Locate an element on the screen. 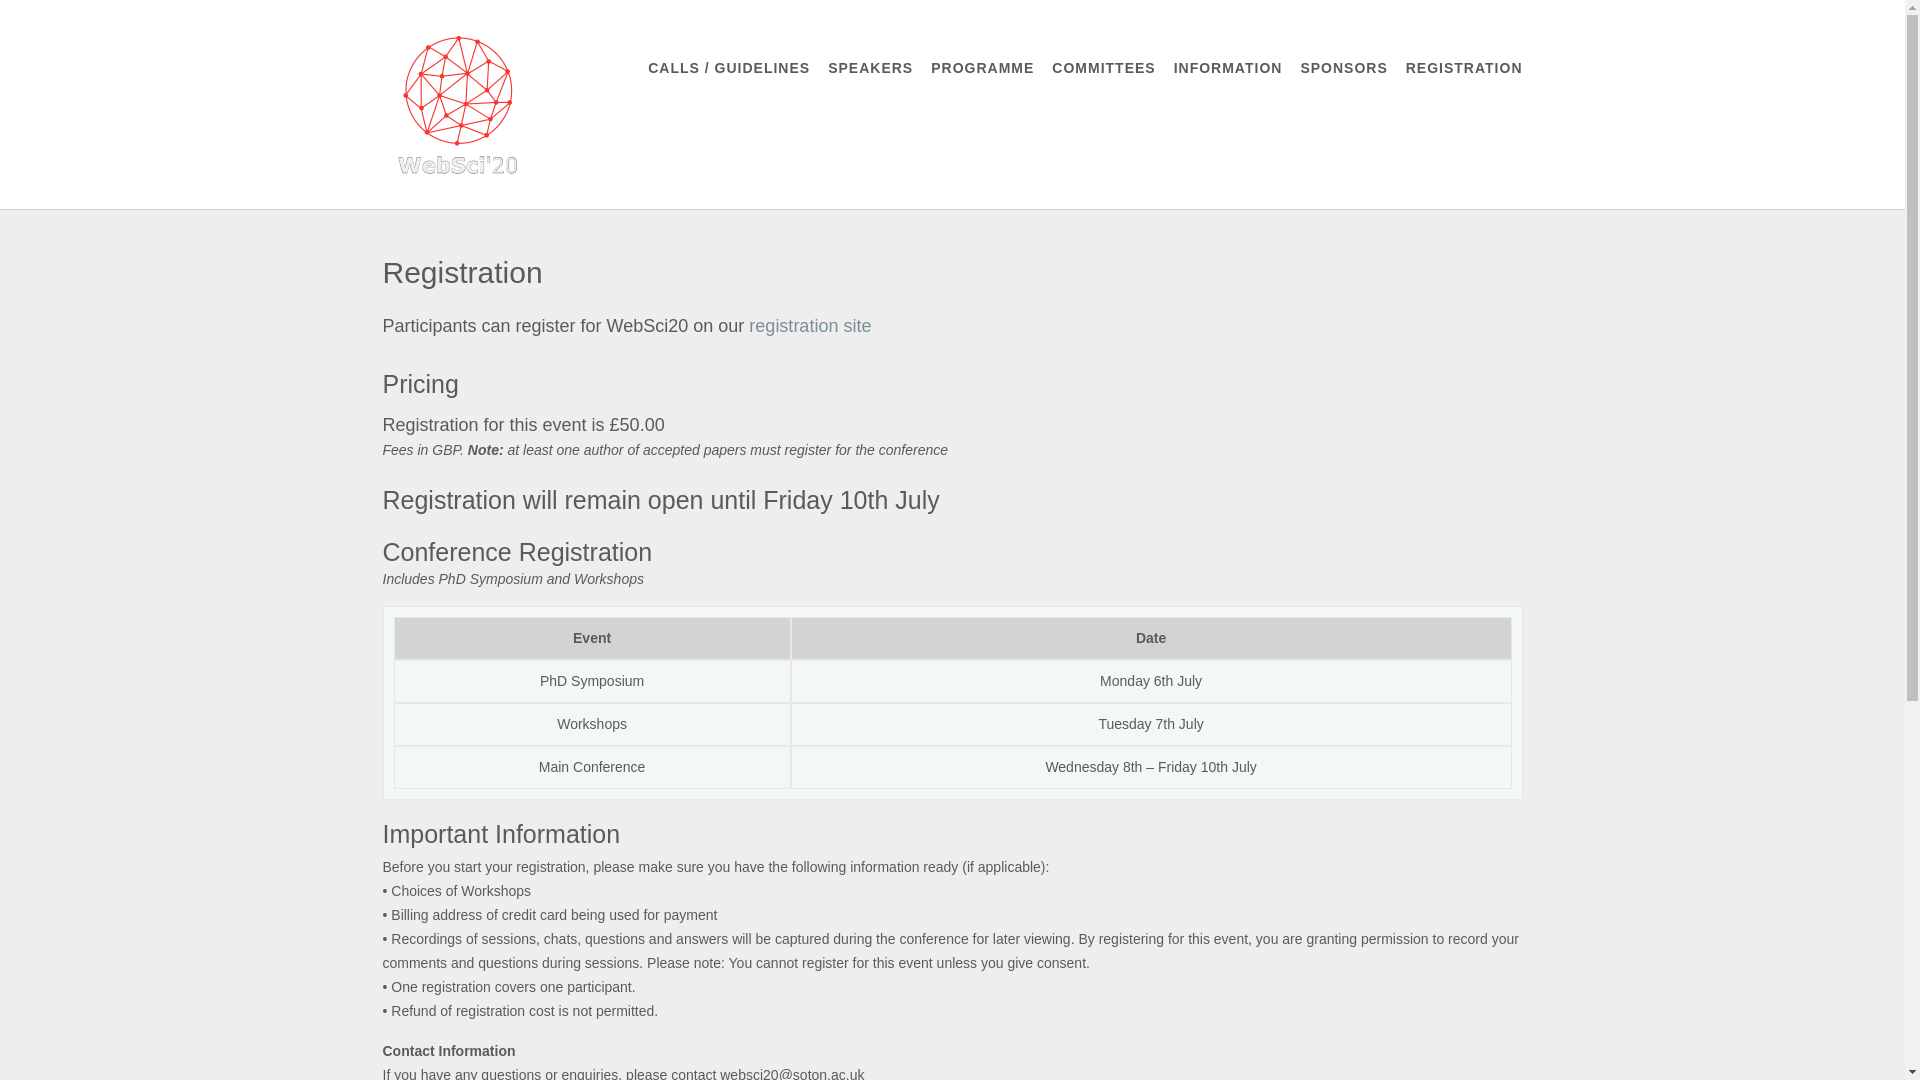 The width and height of the screenshot is (1920, 1080). SPEAKERS is located at coordinates (870, 68).